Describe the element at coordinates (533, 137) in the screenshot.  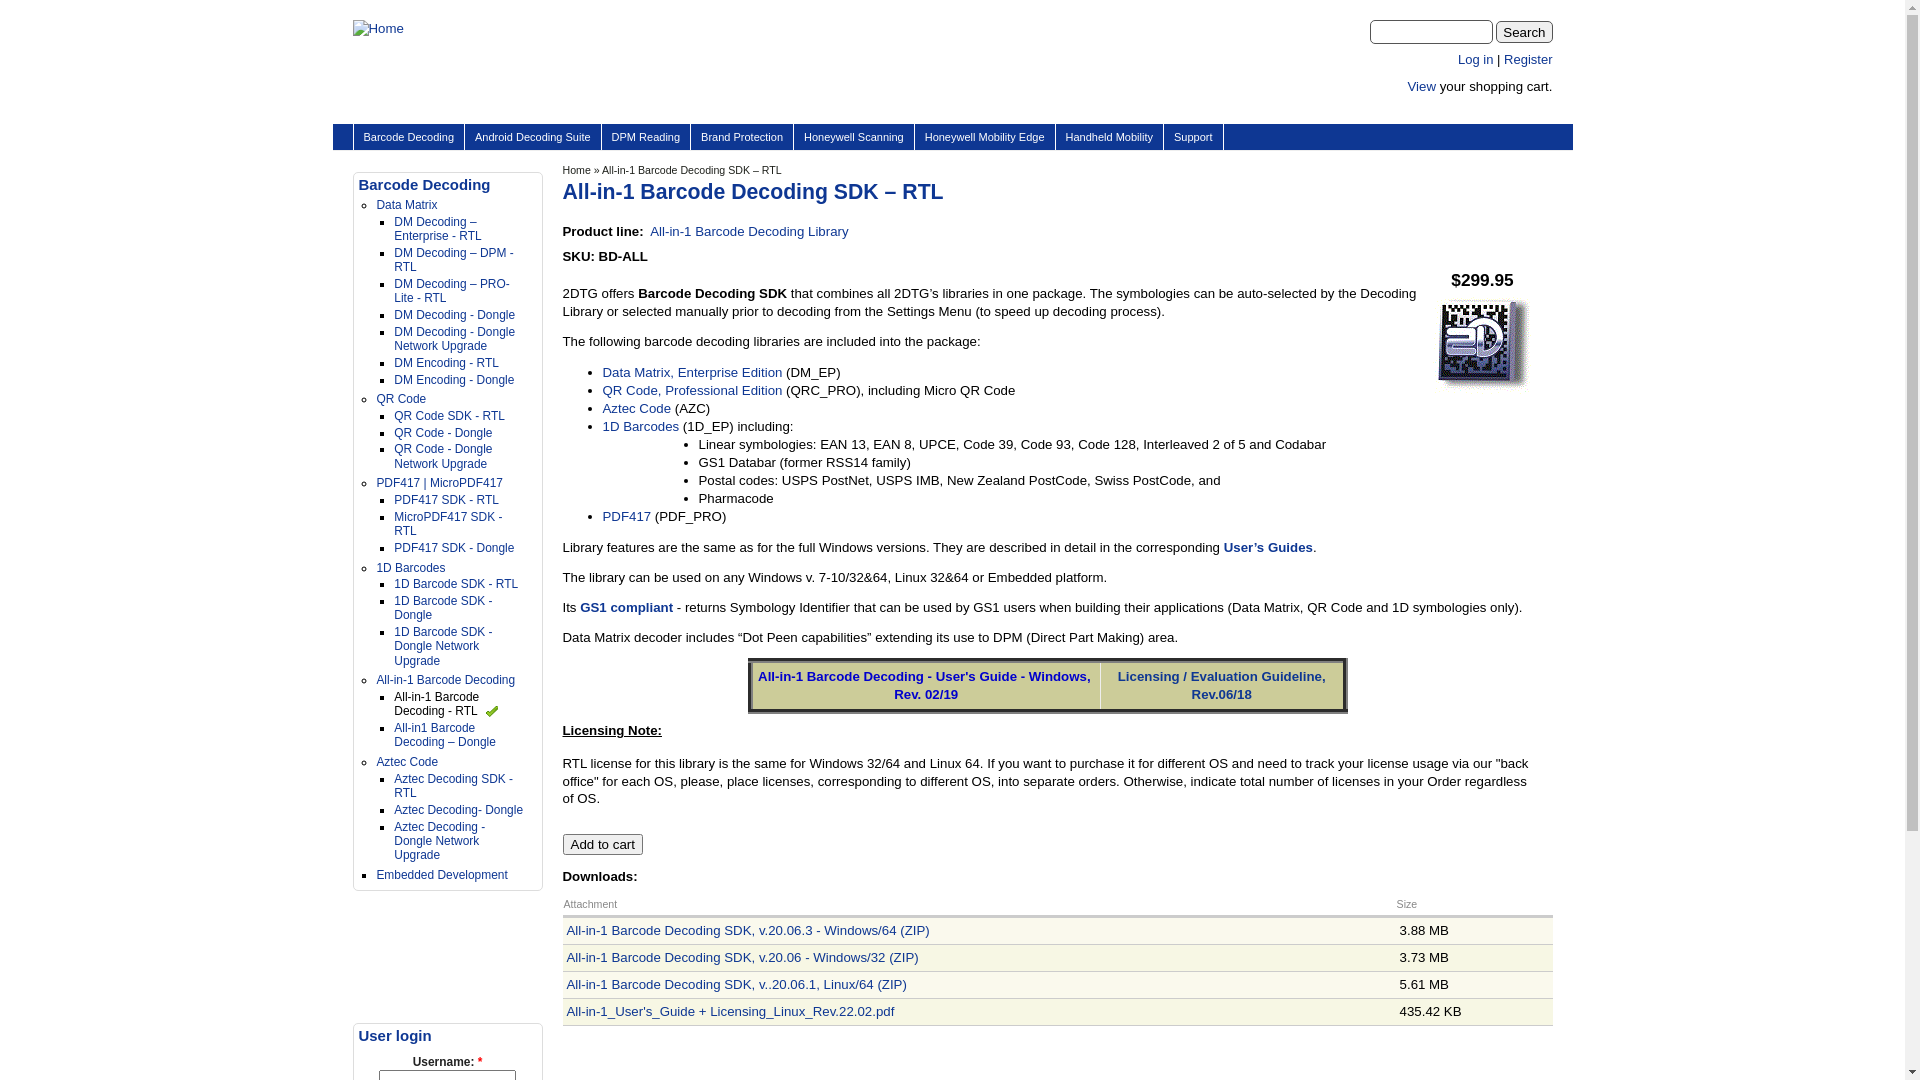
I see `Android Decoding Suite` at that location.